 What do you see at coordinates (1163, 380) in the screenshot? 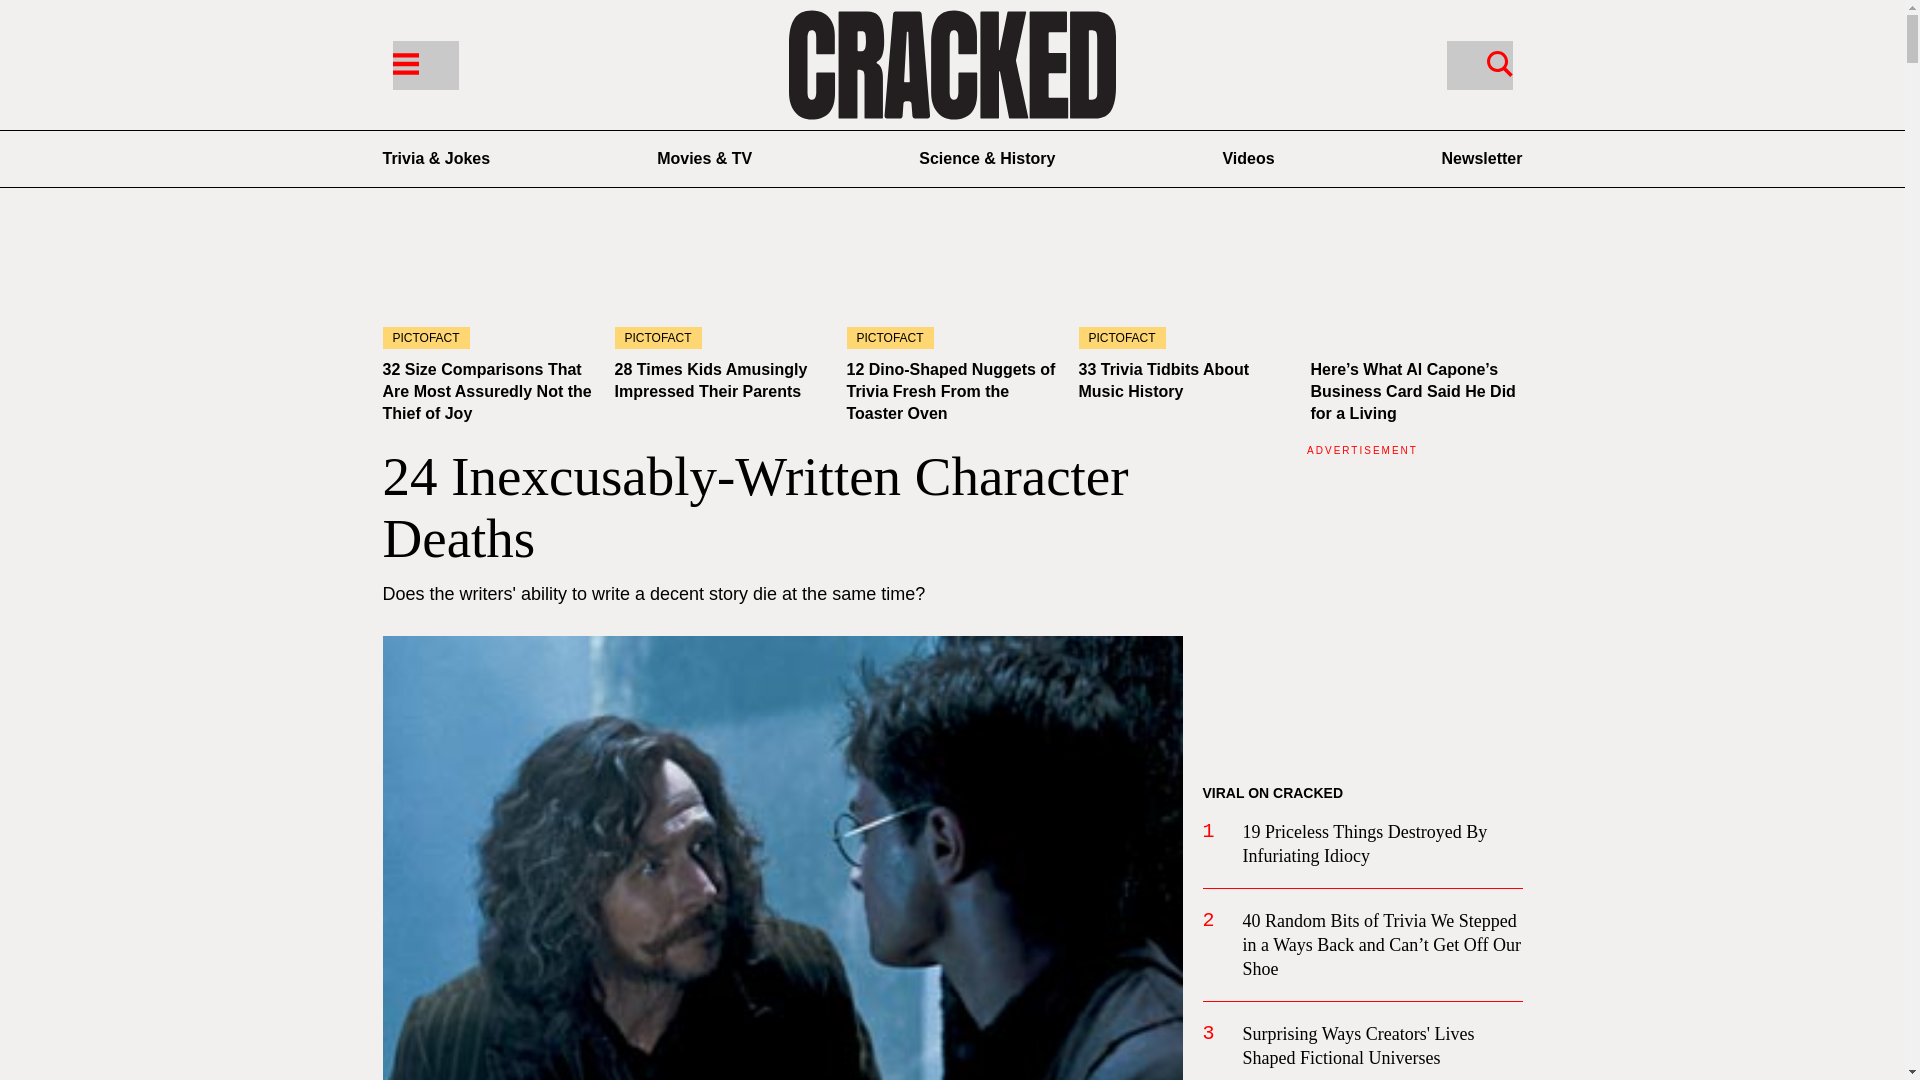
I see `33 Trivia Tidbits About Music History` at bounding box center [1163, 380].